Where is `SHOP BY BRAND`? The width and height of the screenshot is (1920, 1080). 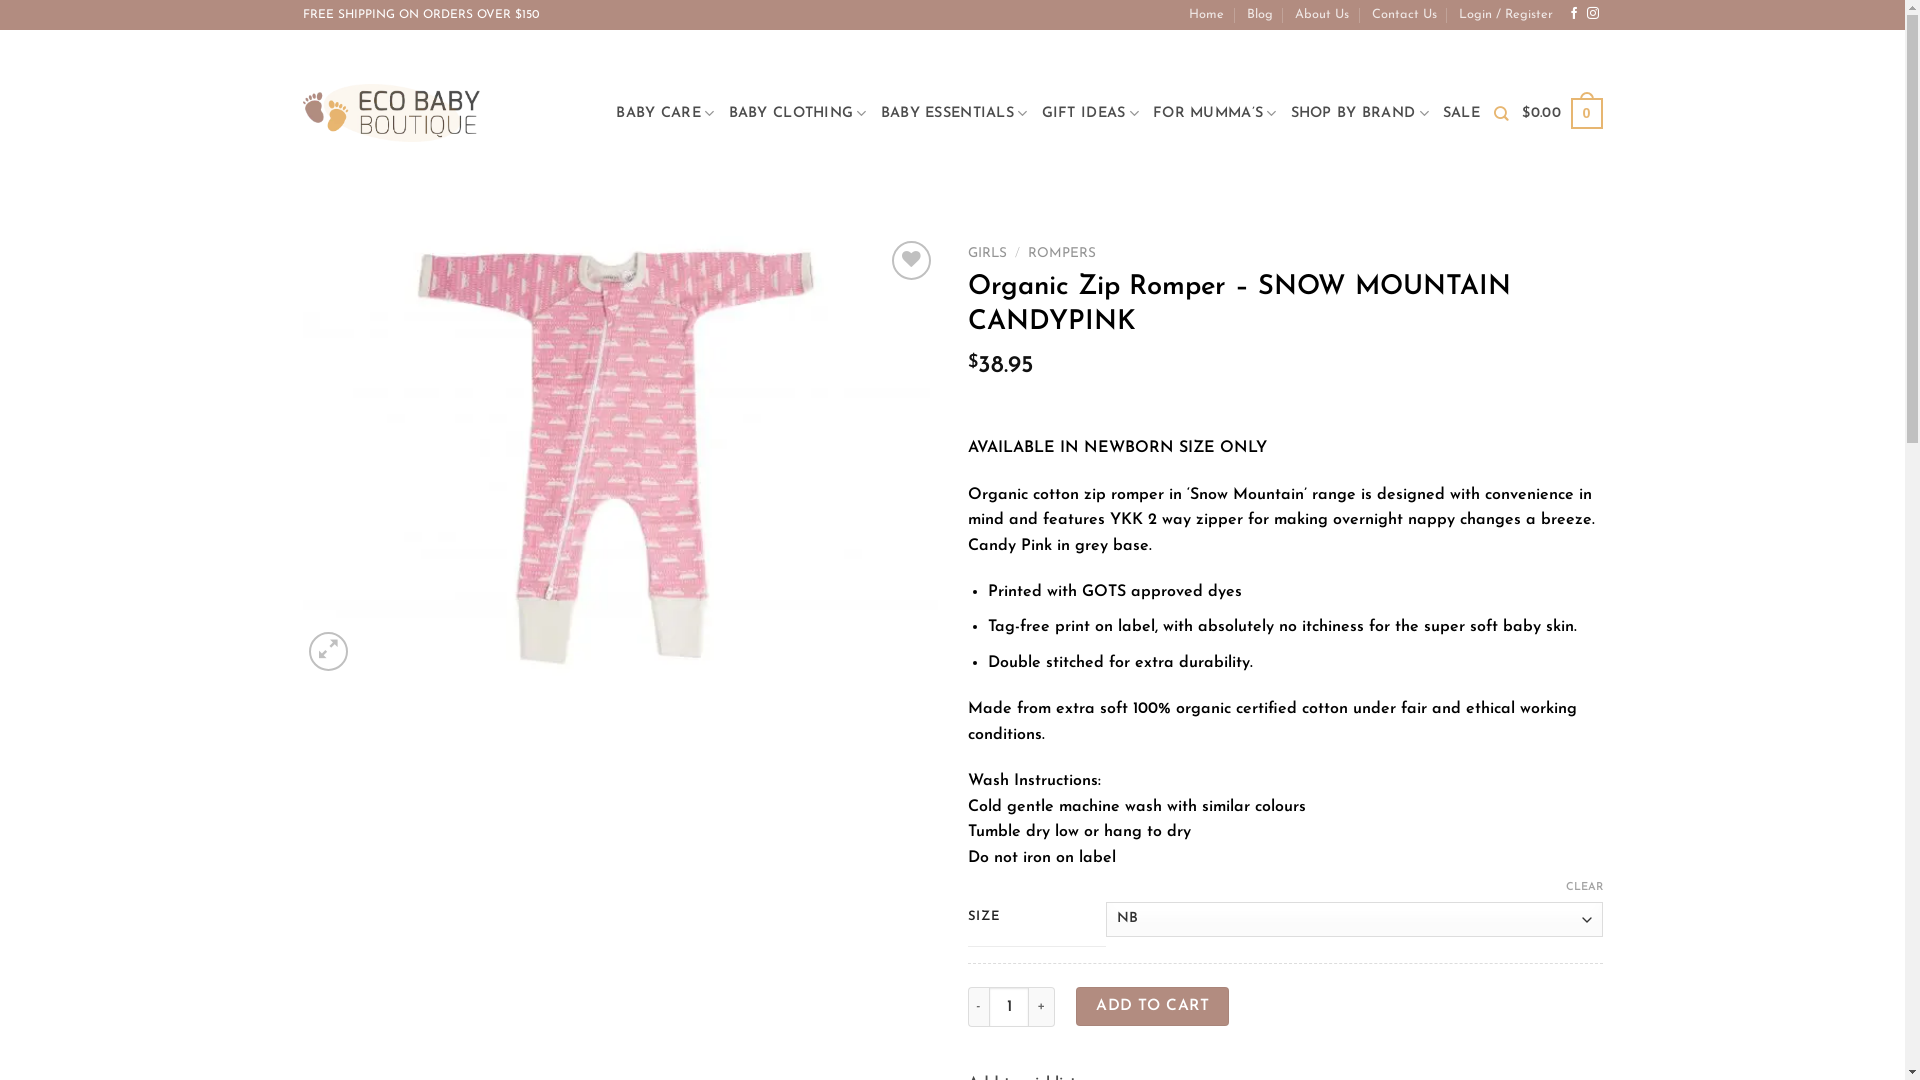
SHOP BY BRAND is located at coordinates (1360, 114).